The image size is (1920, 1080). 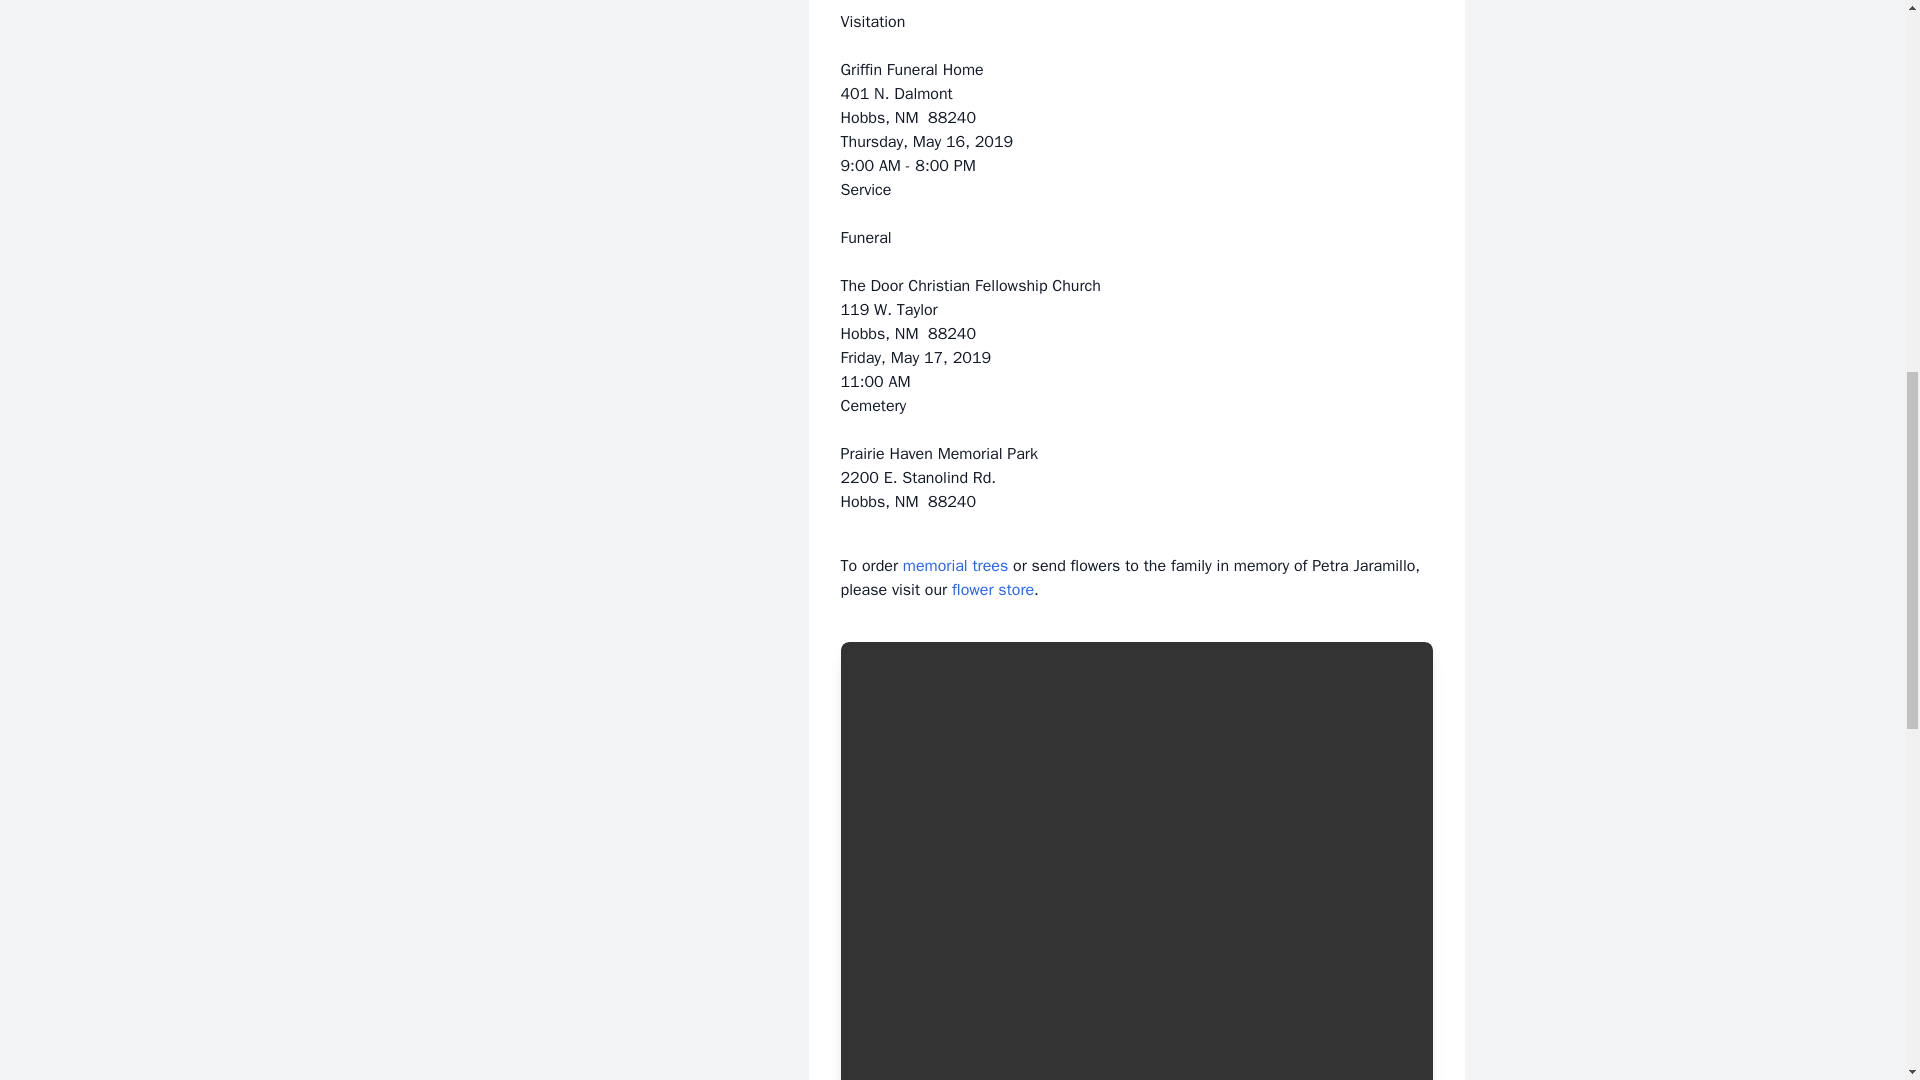 What do you see at coordinates (955, 566) in the screenshot?
I see `memorial trees` at bounding box center [955, 566].